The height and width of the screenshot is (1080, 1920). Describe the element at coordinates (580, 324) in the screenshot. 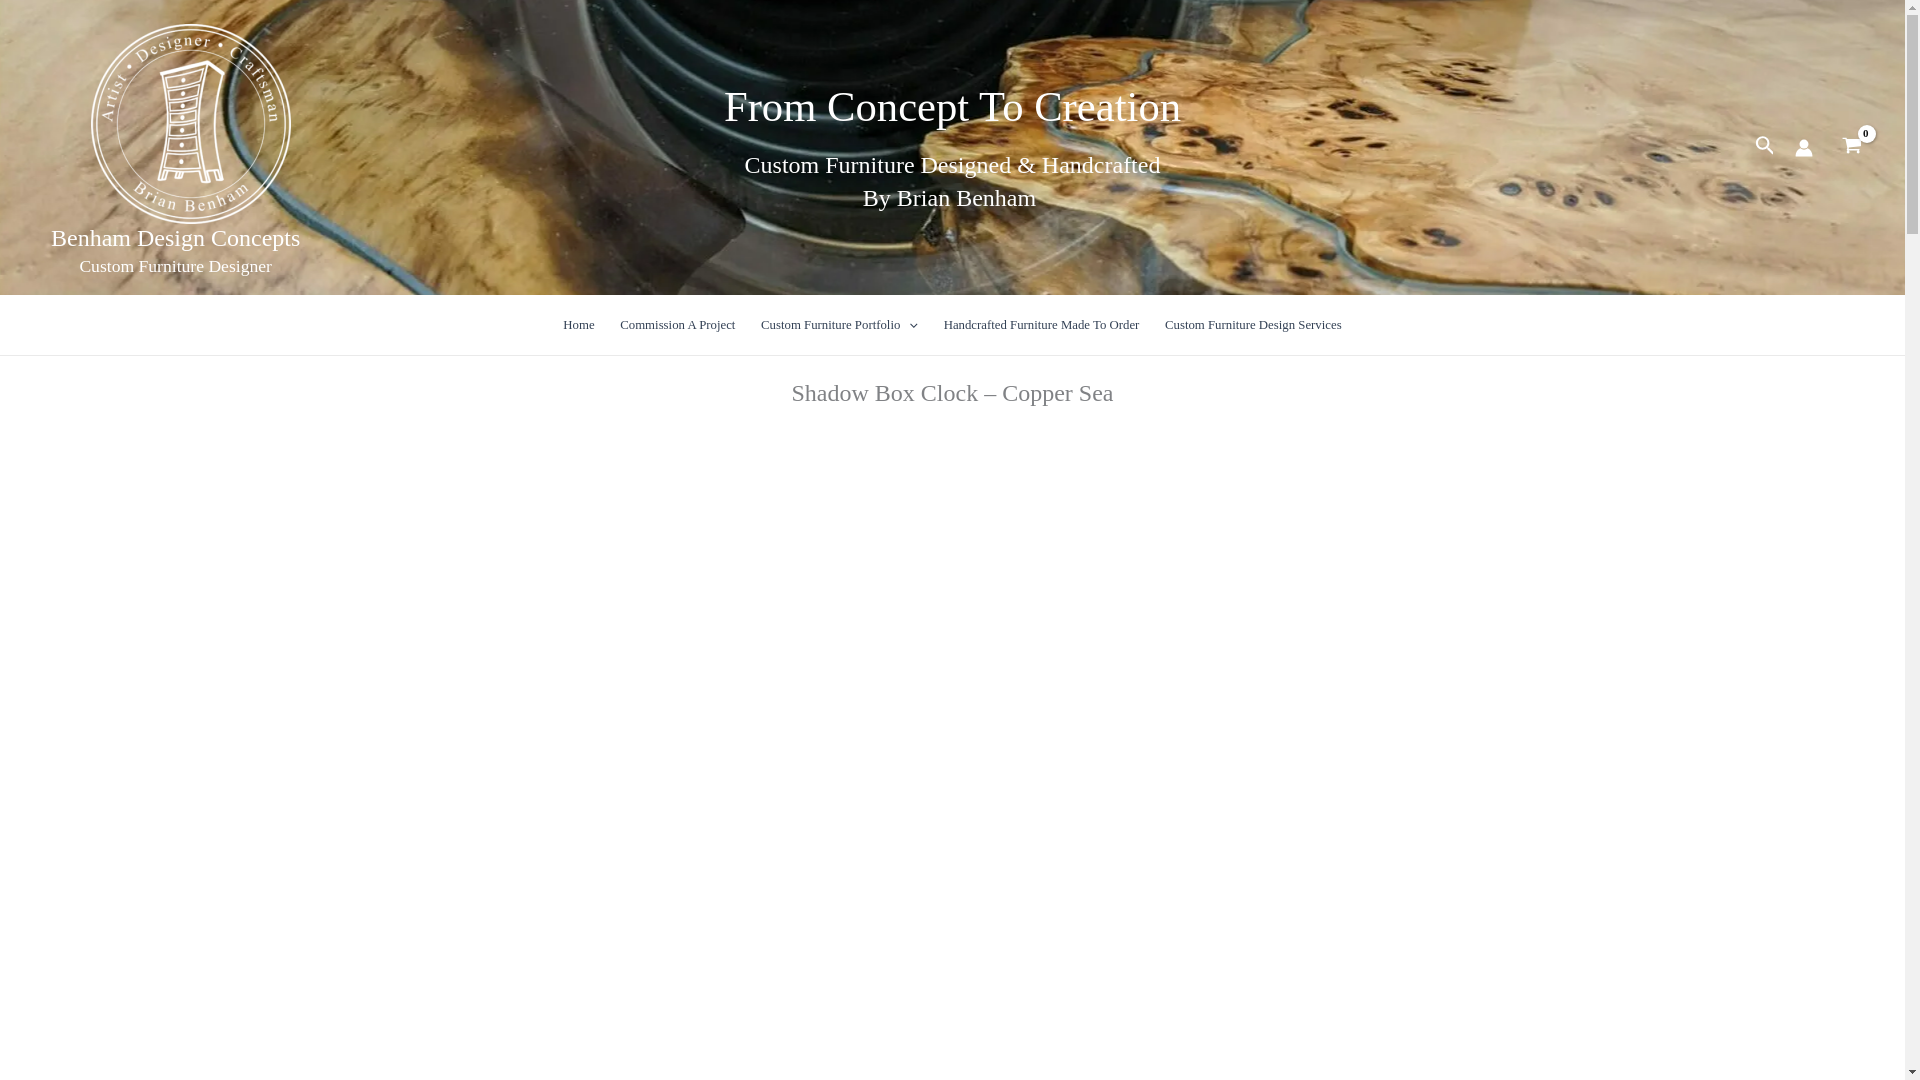

I see `Home` at that location.